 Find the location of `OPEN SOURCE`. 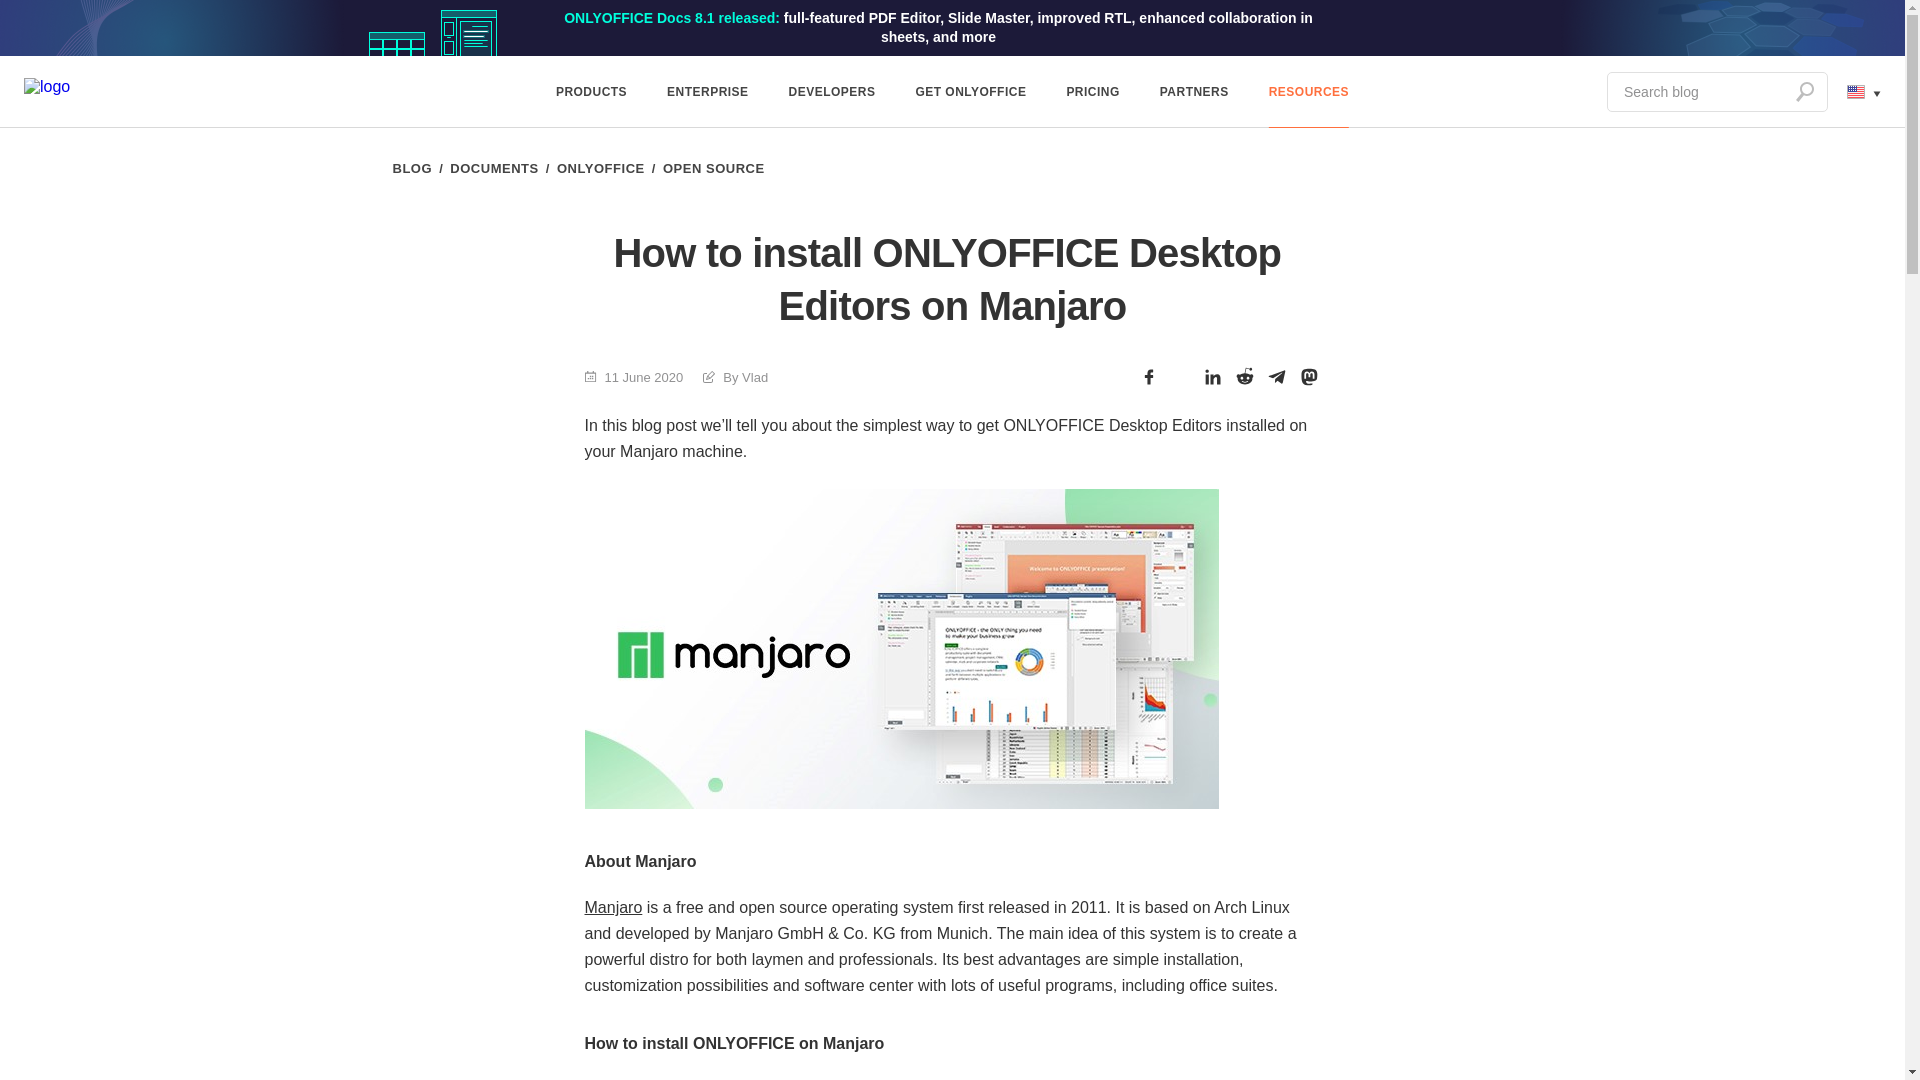

OPEN SOURCE is located at coordinates (713, 168).